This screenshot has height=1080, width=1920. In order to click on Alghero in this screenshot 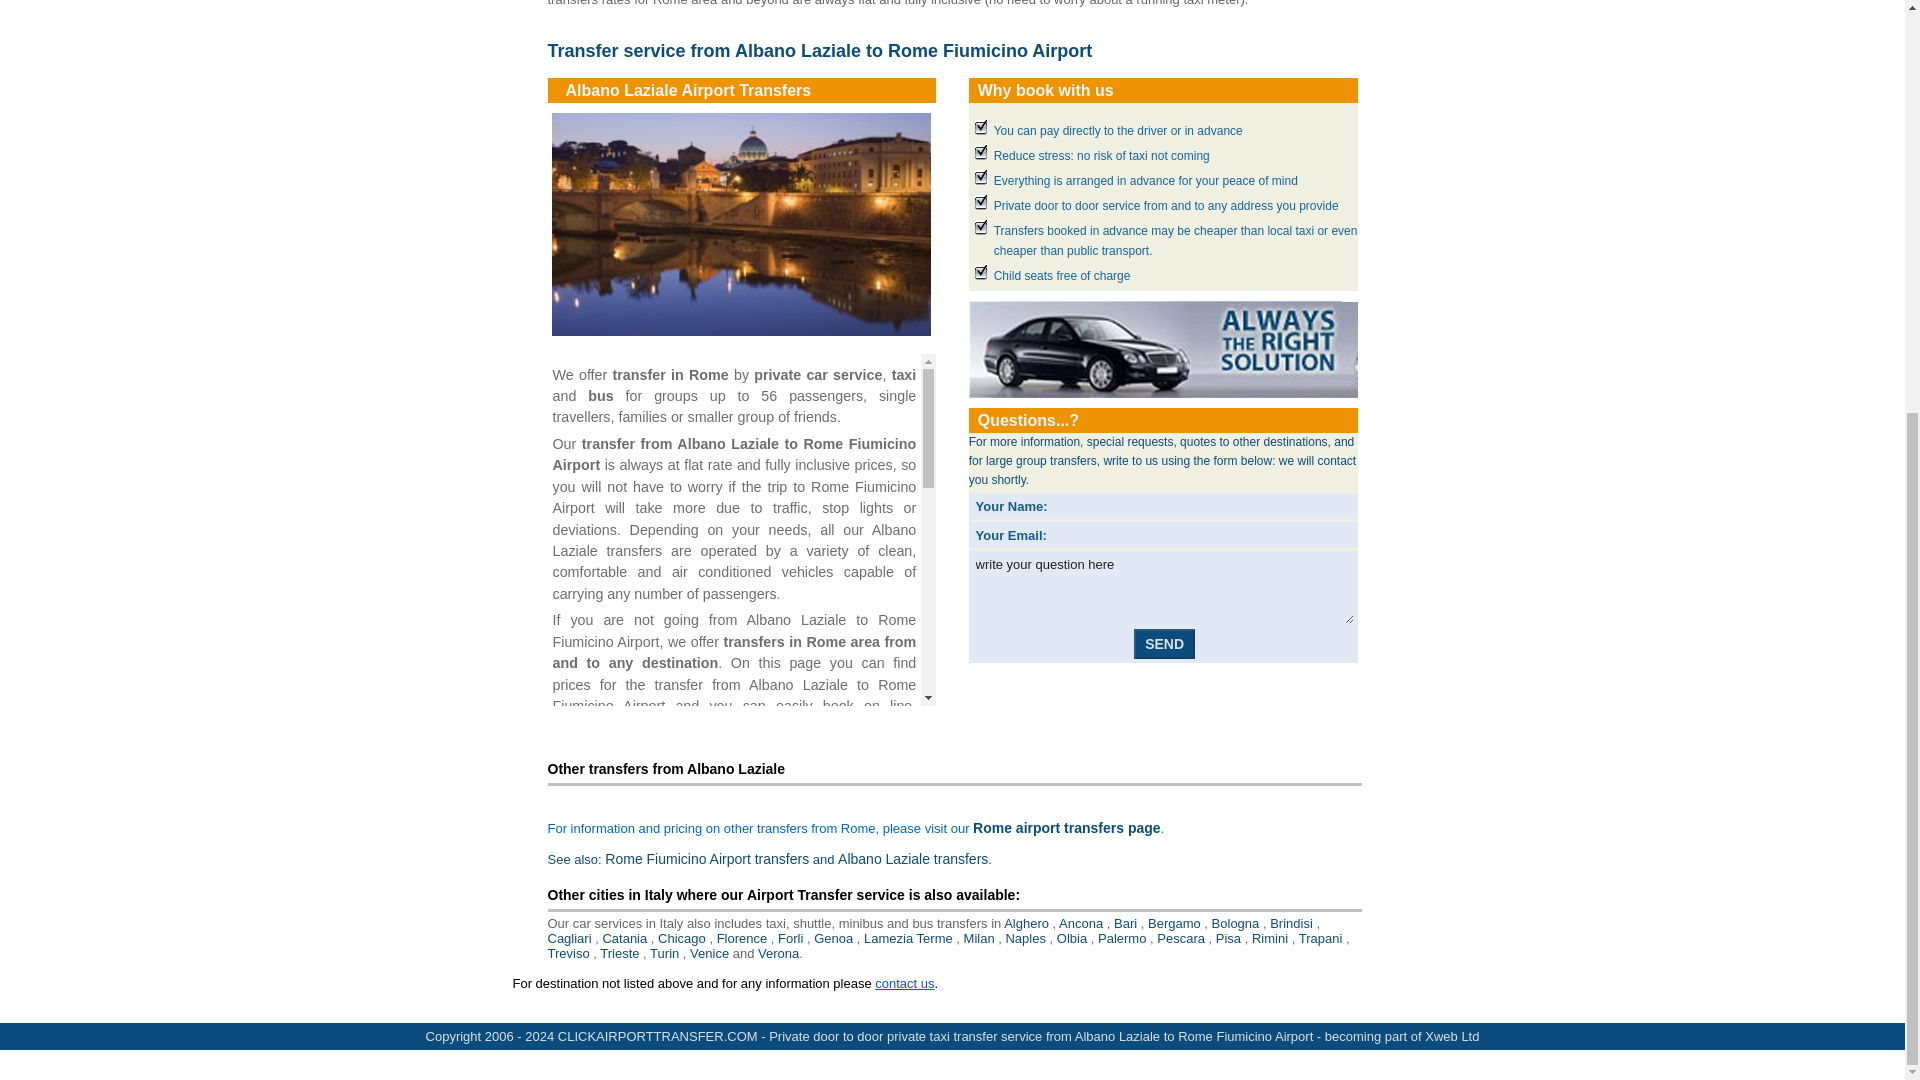, I will do `click(1026, 922)`.